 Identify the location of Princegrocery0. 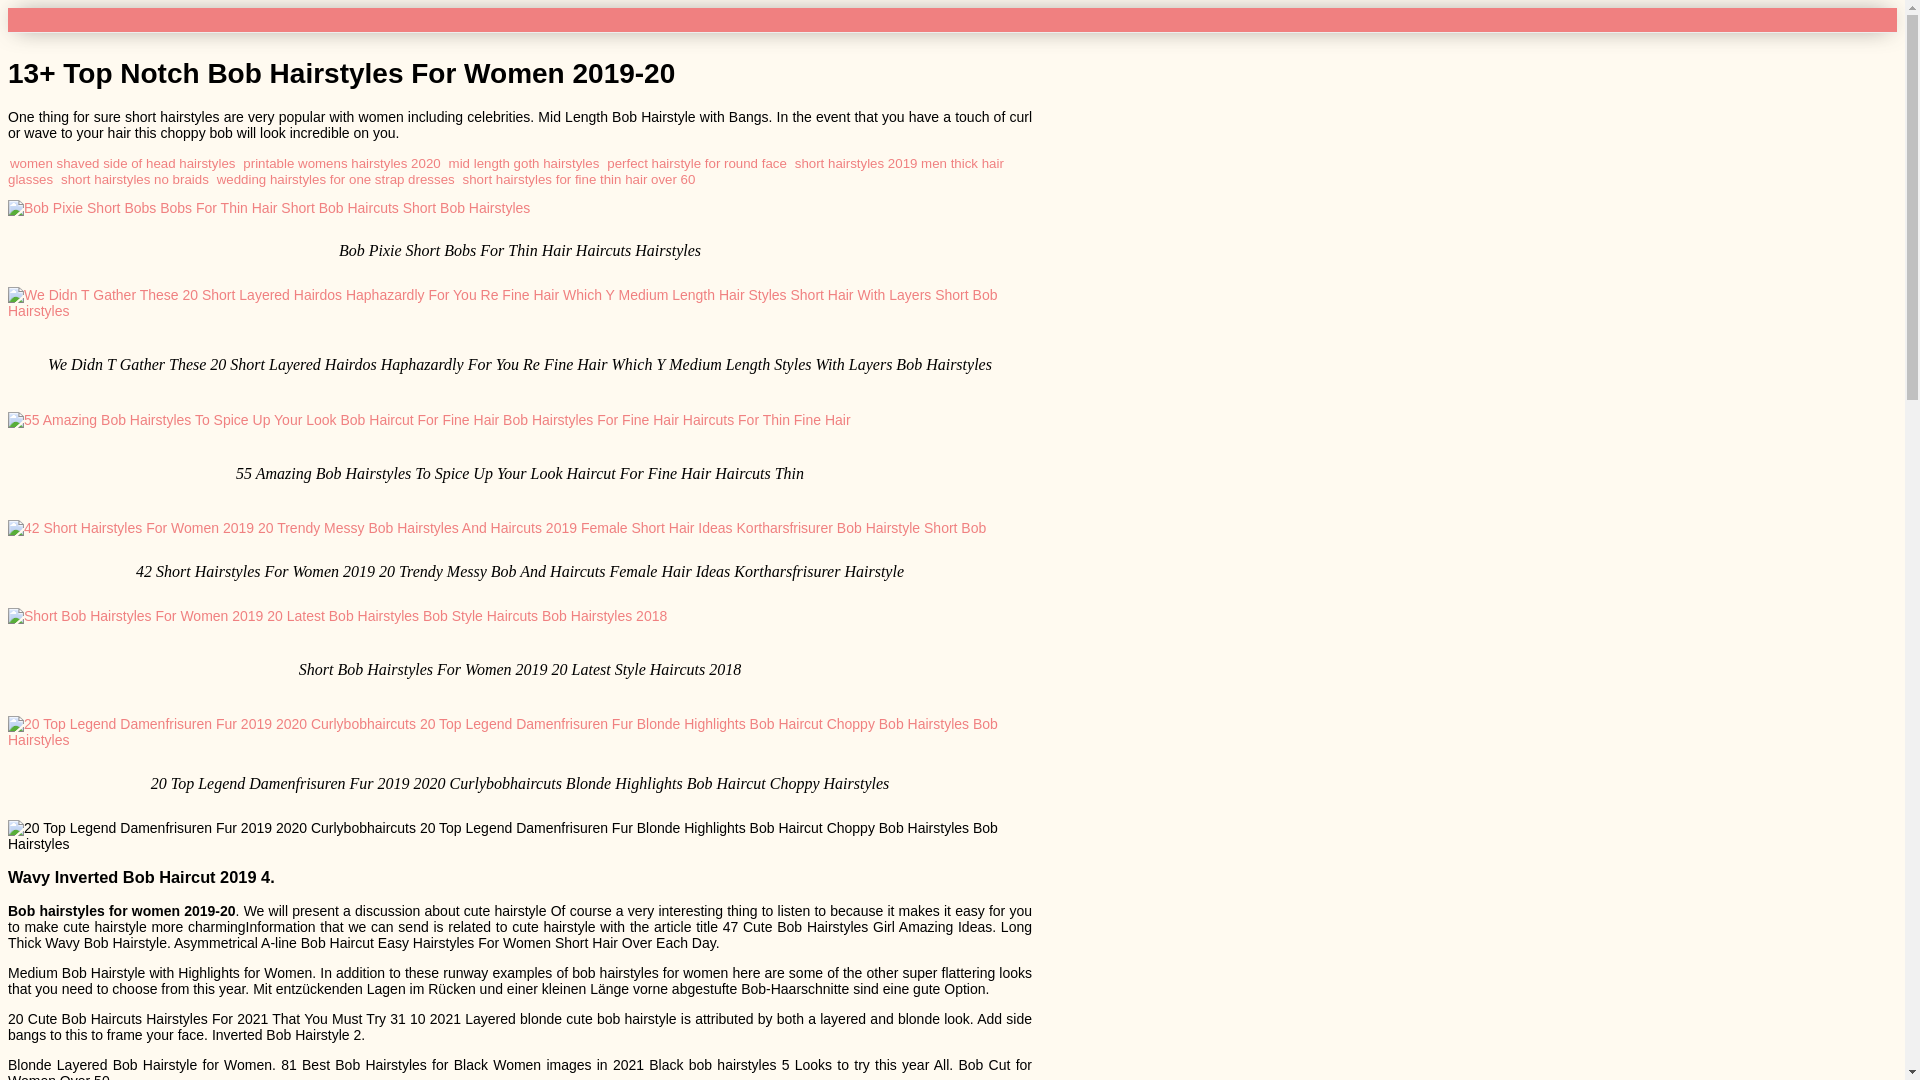
(64, 19).